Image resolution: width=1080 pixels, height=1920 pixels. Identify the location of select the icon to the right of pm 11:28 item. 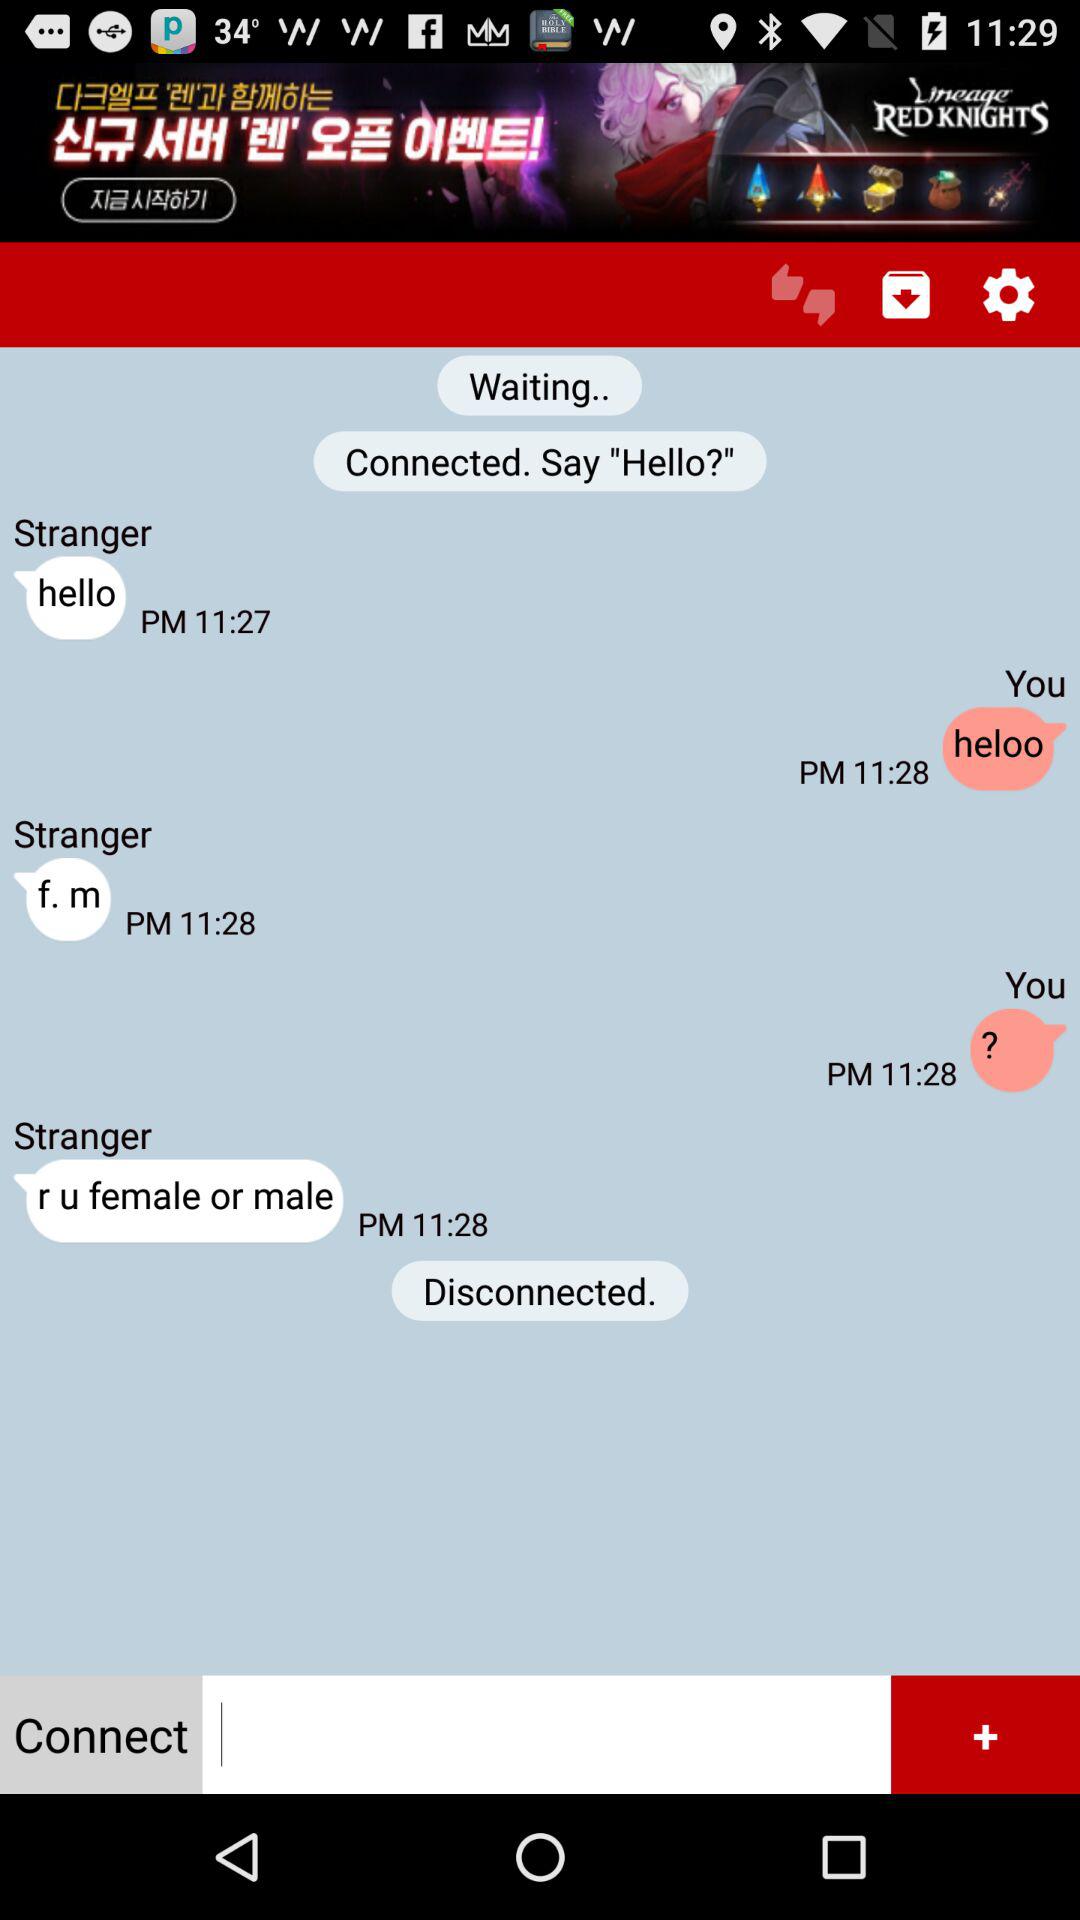
(1018, 1051).